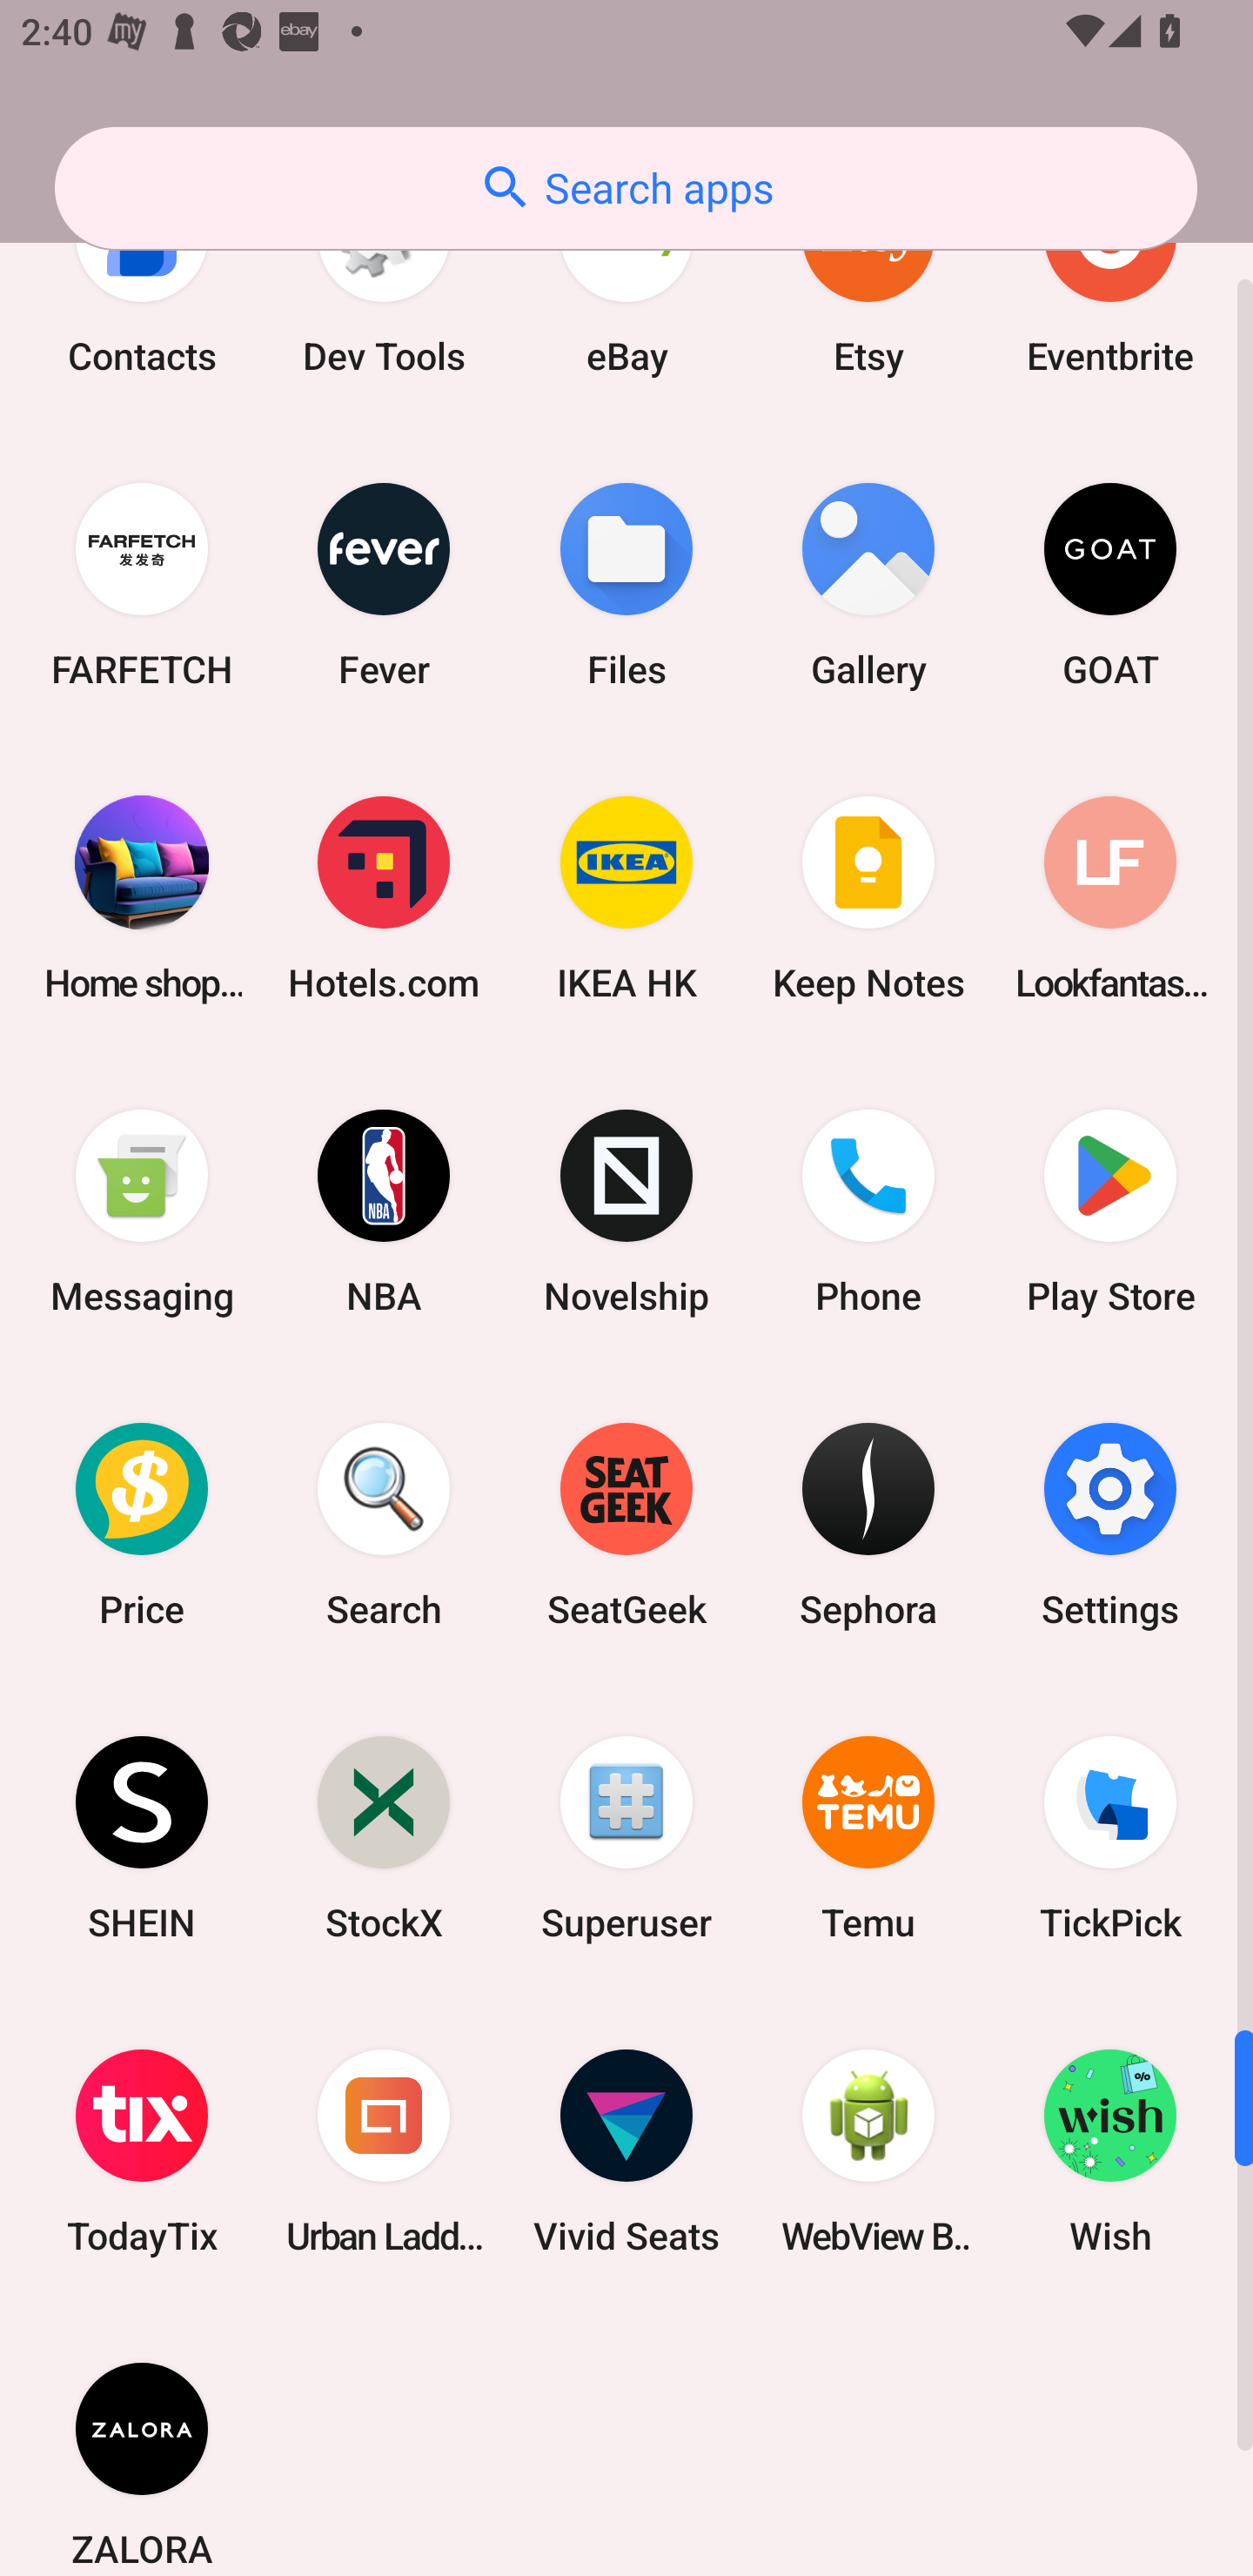 The width and height of the screenshot is (1253, 2576). I want to click on SHEIN, so click(142, 1838).